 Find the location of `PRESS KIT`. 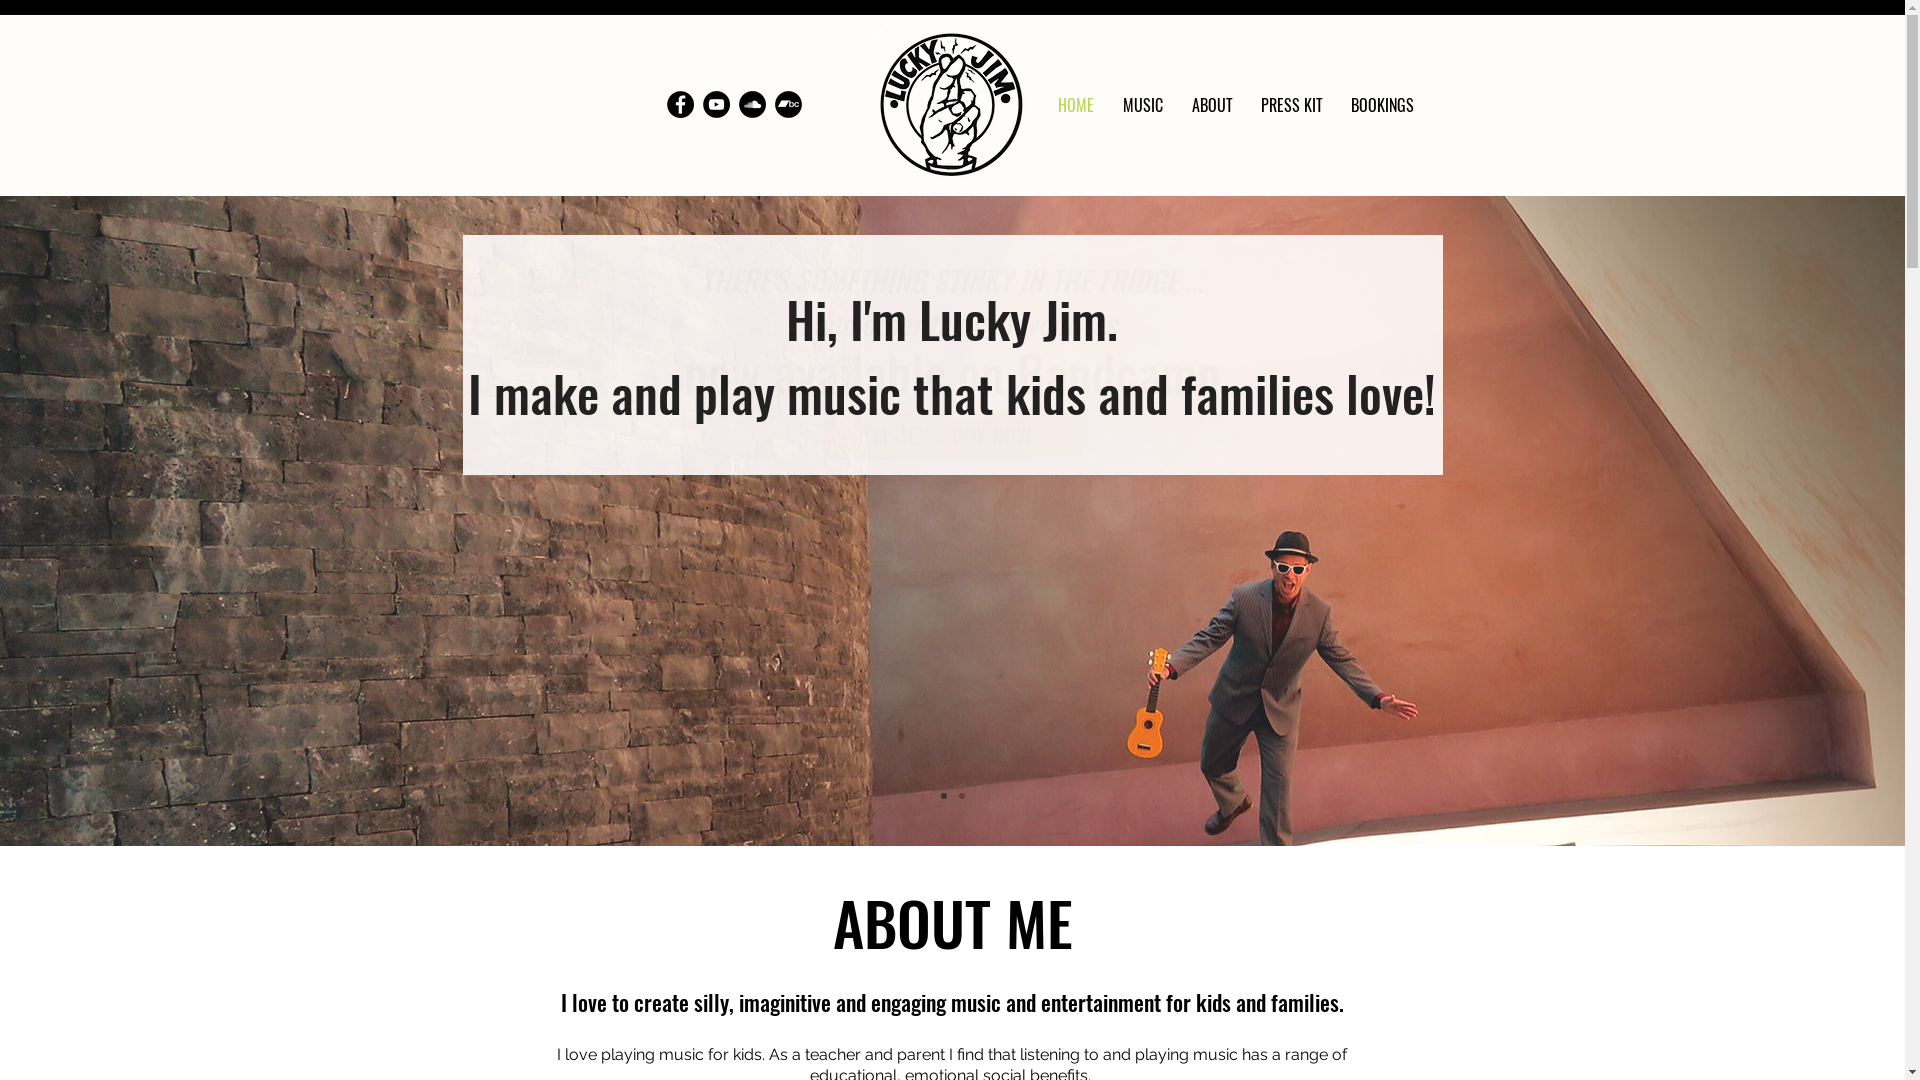

PRESS KIT is located at coordinates (1292, 105).